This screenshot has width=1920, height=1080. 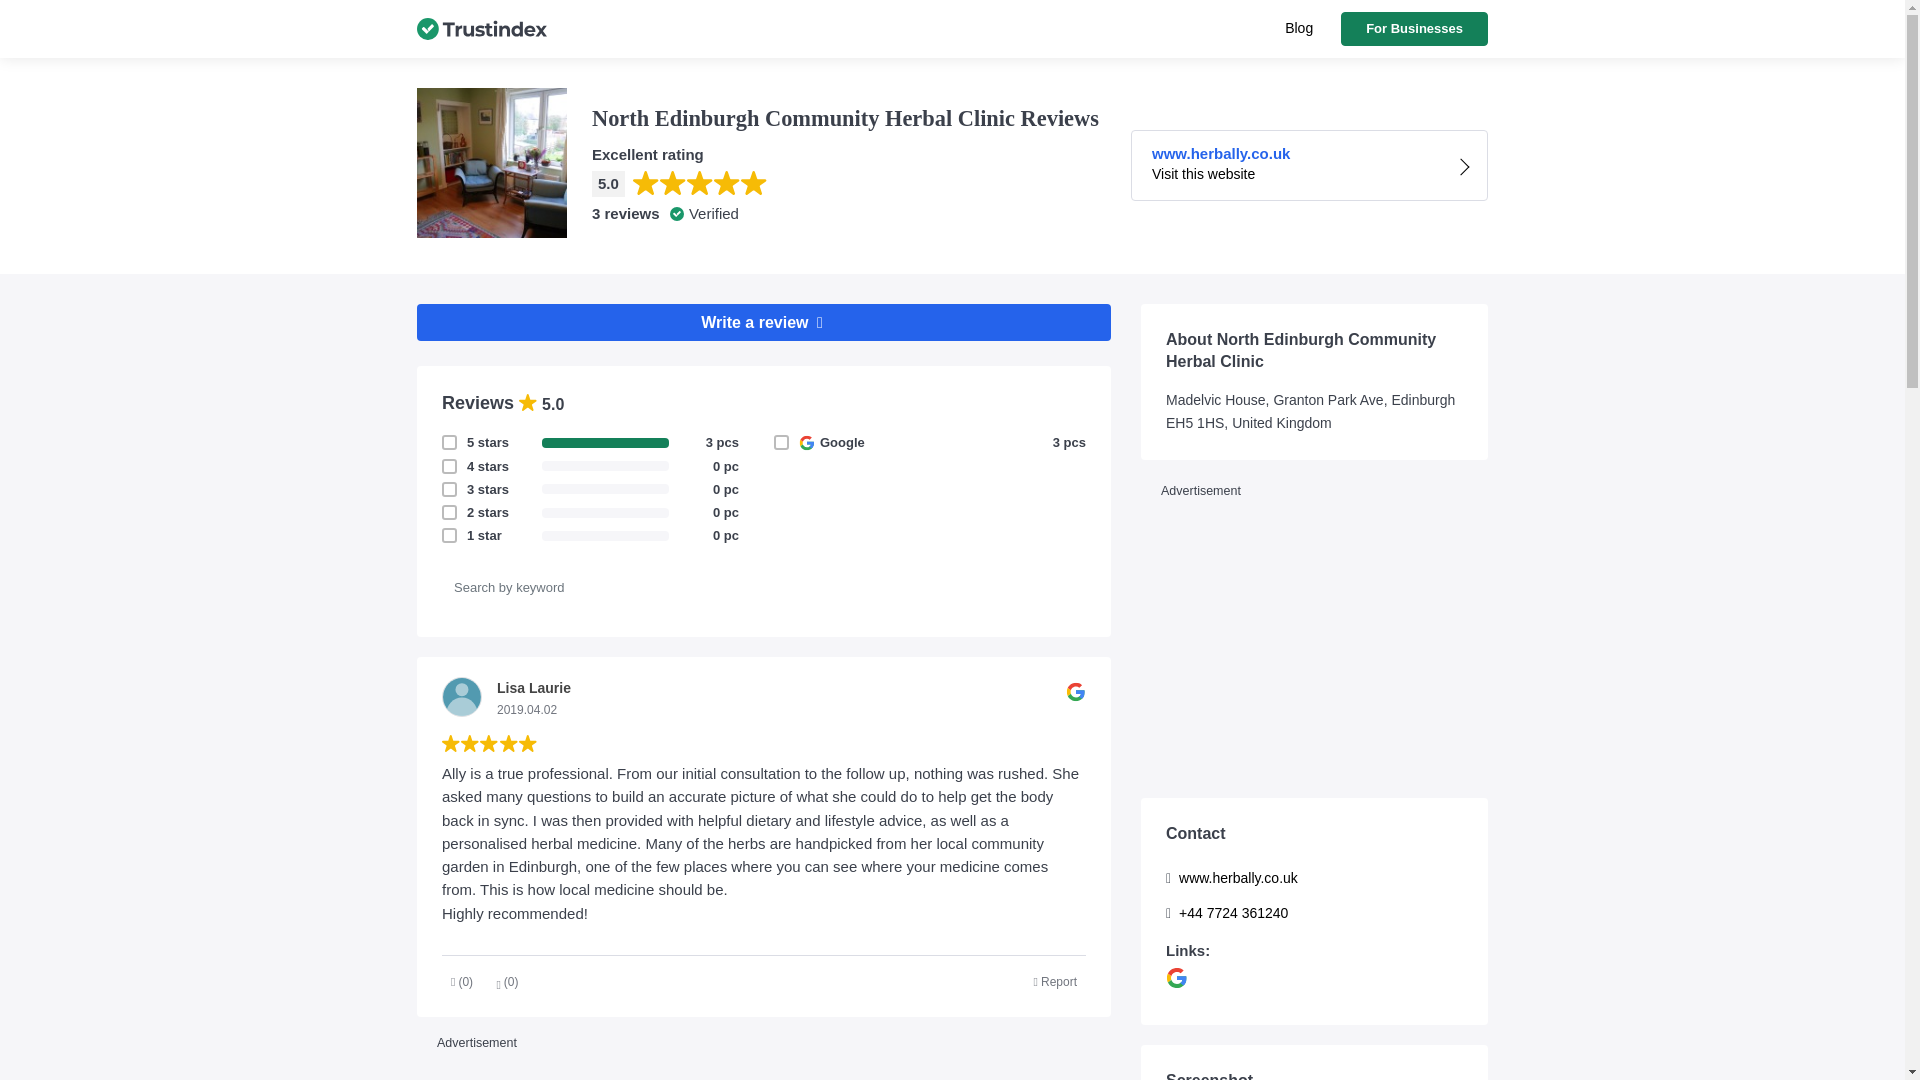 I want to click on 5, so click(x=467, y=488).